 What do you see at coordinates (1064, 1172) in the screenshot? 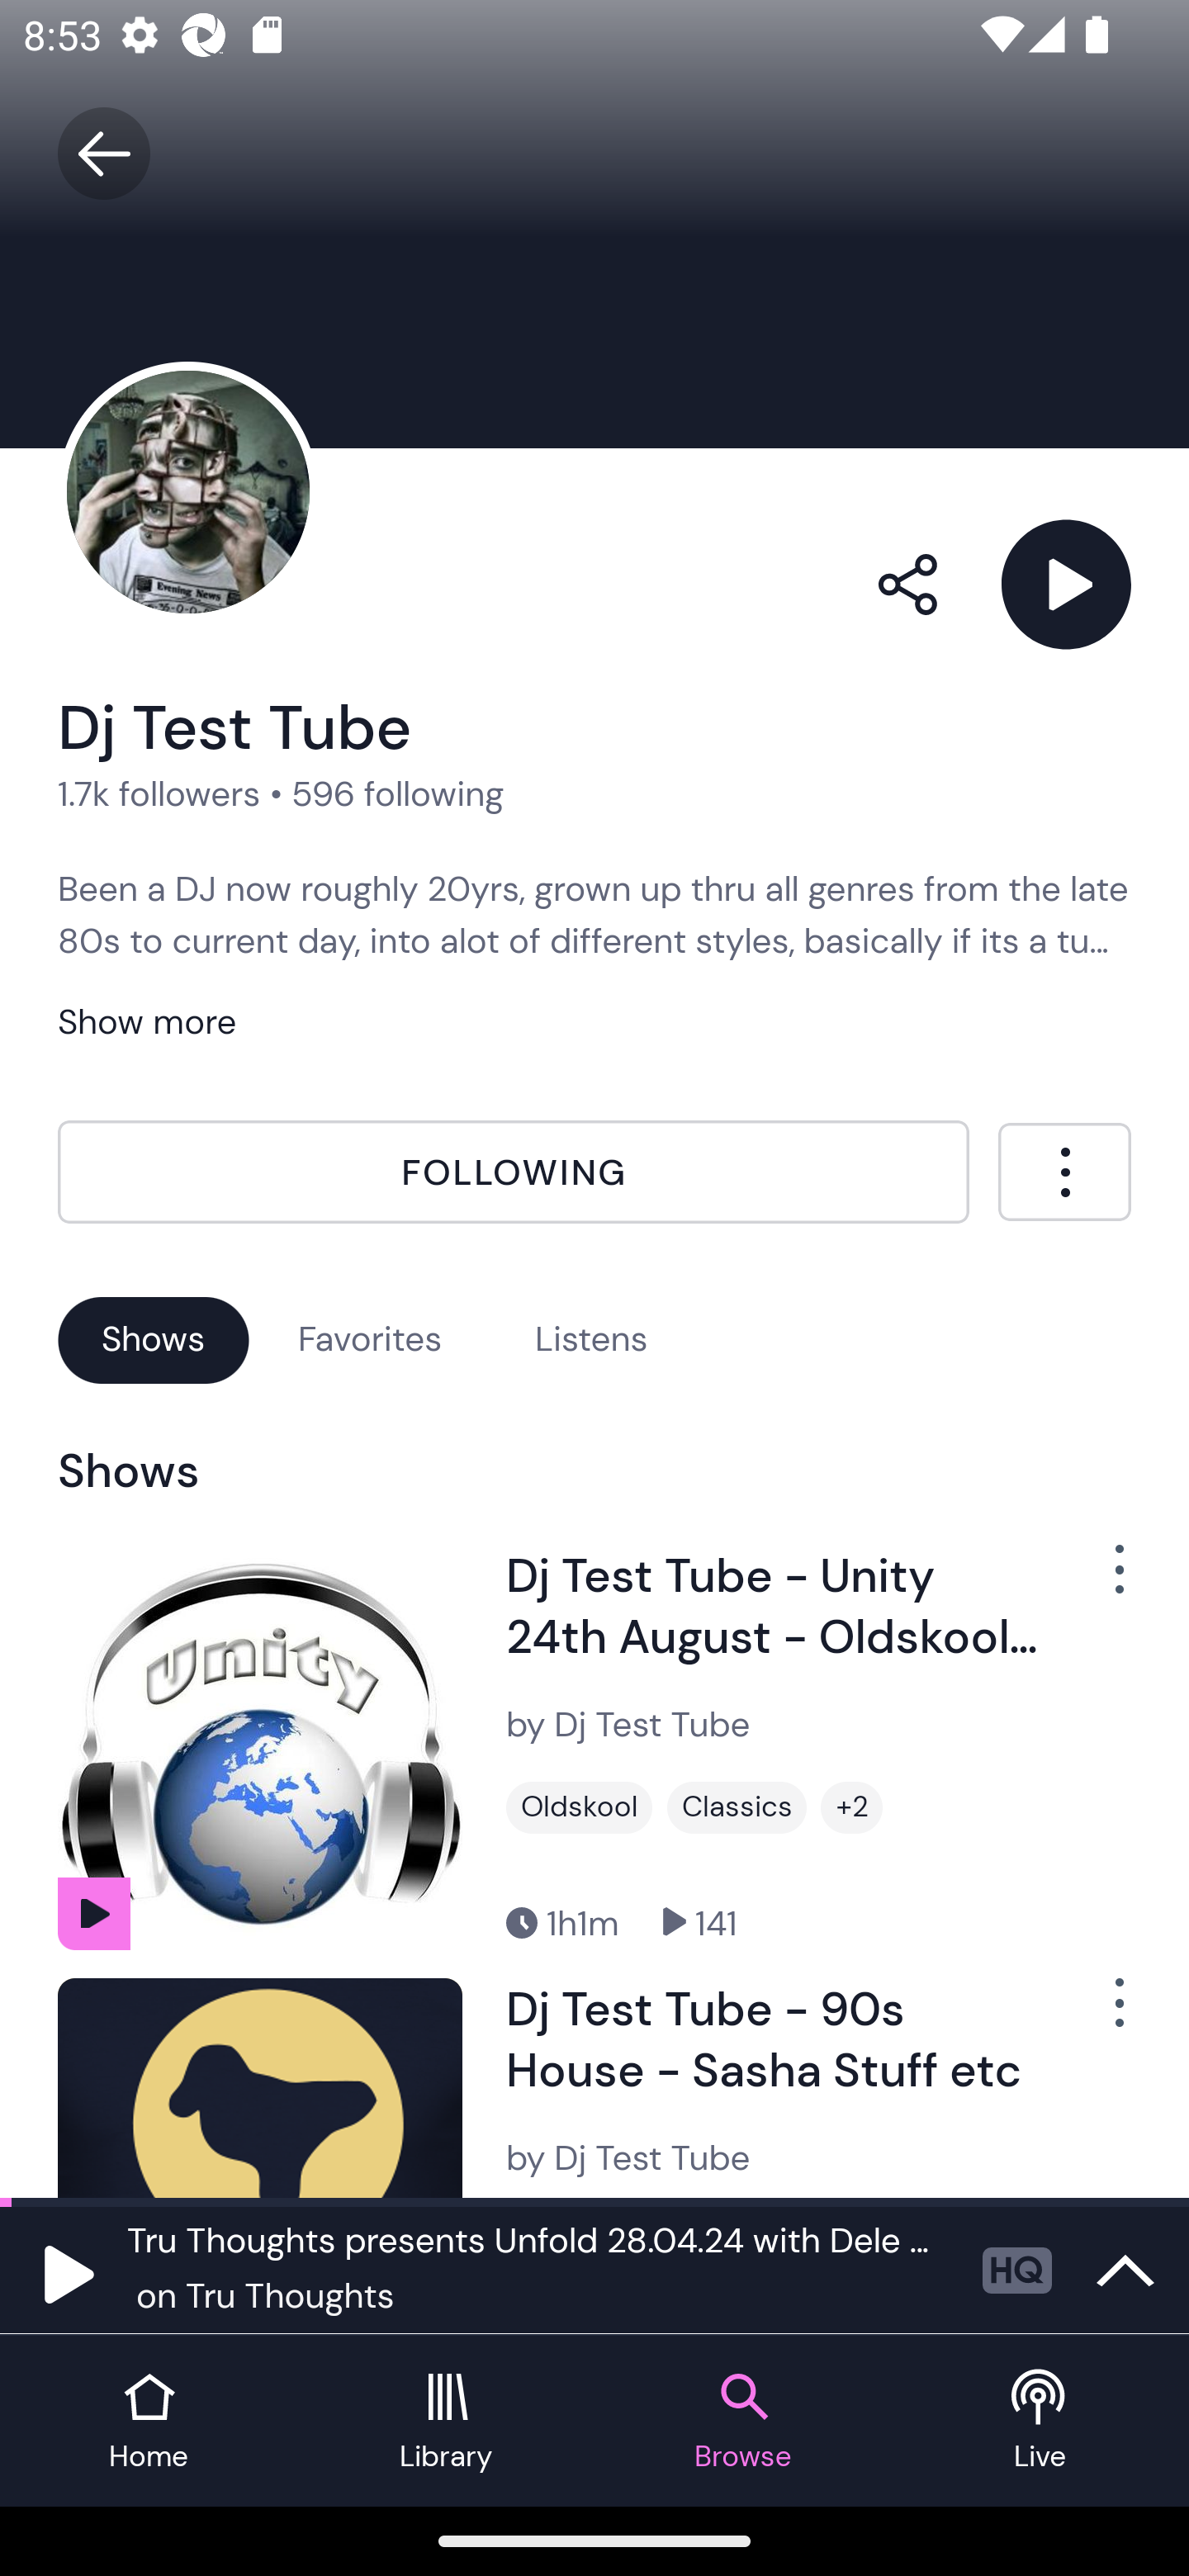
I see `More Menu` at bounding box center [1064, 1172].